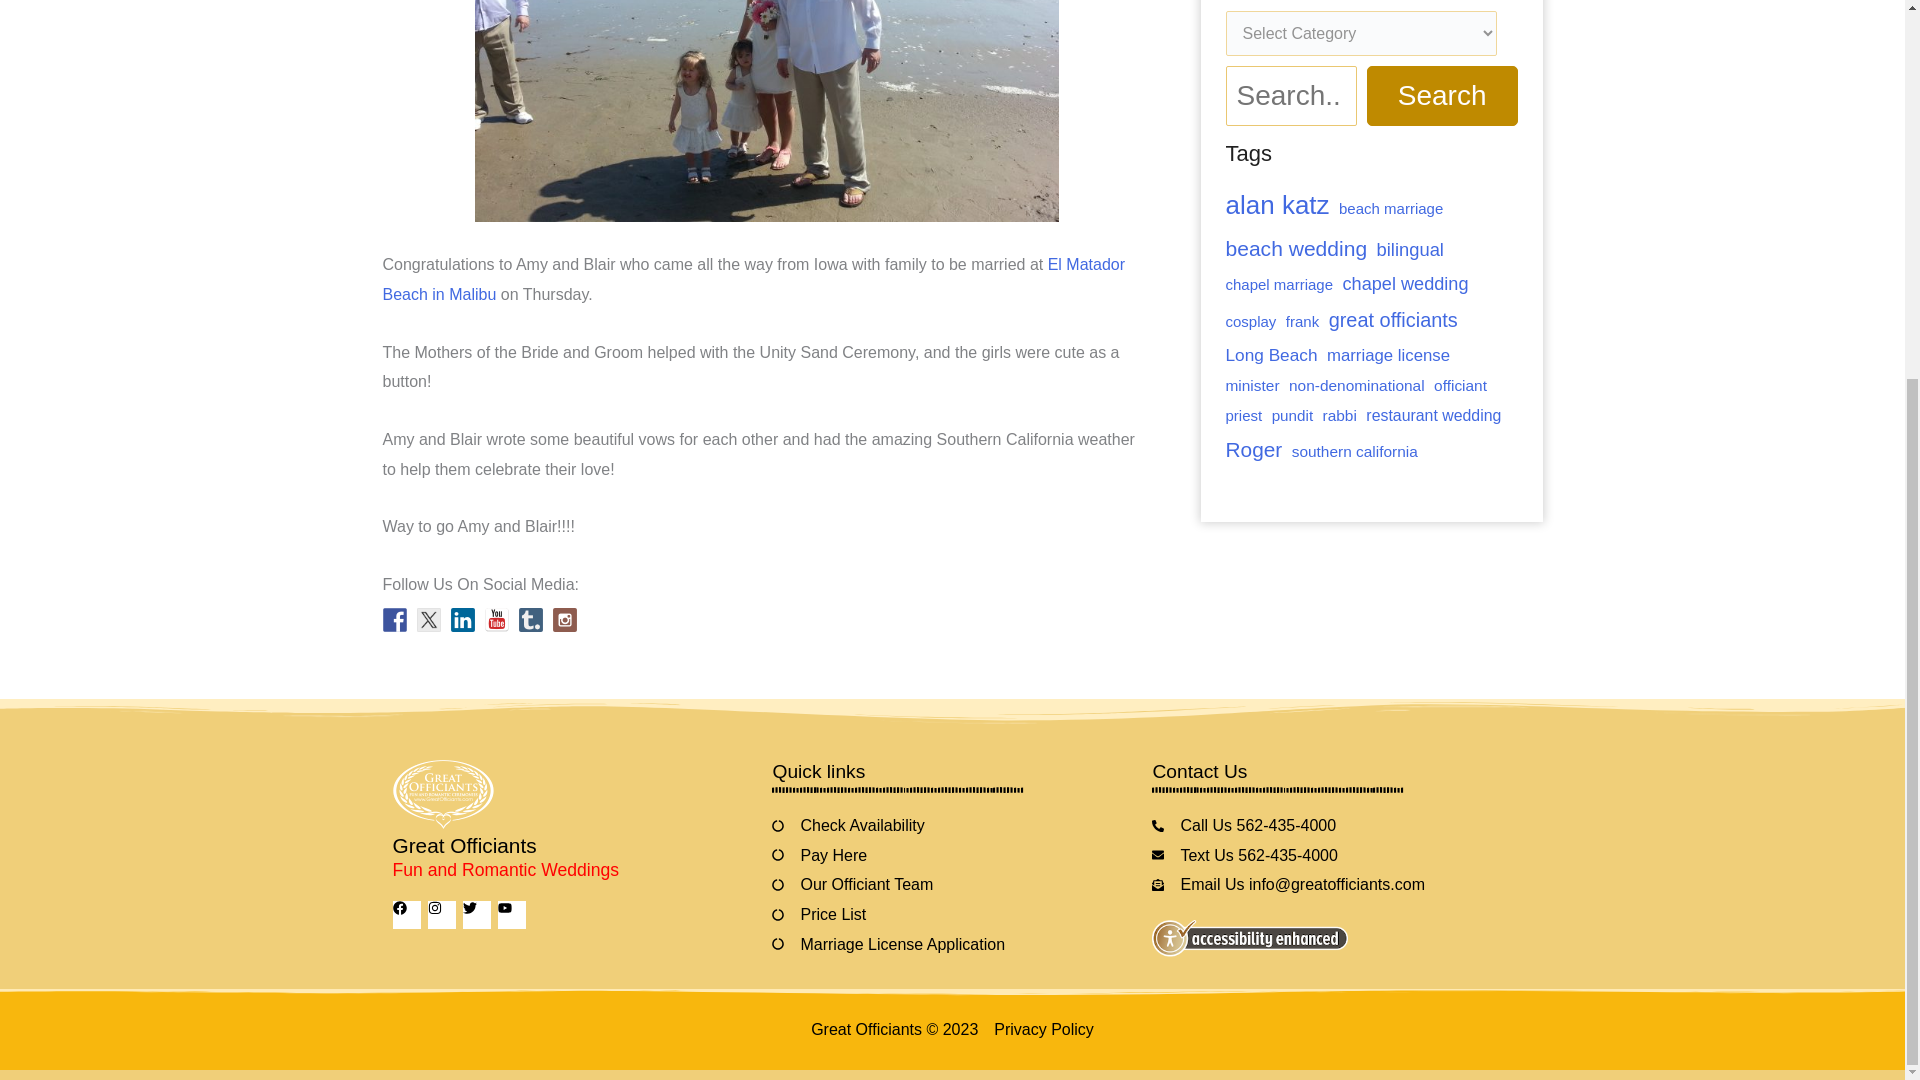  Describe the element at coordinates (394, 620) in the screenshot. I see `Follow us on Facebook` at that location.